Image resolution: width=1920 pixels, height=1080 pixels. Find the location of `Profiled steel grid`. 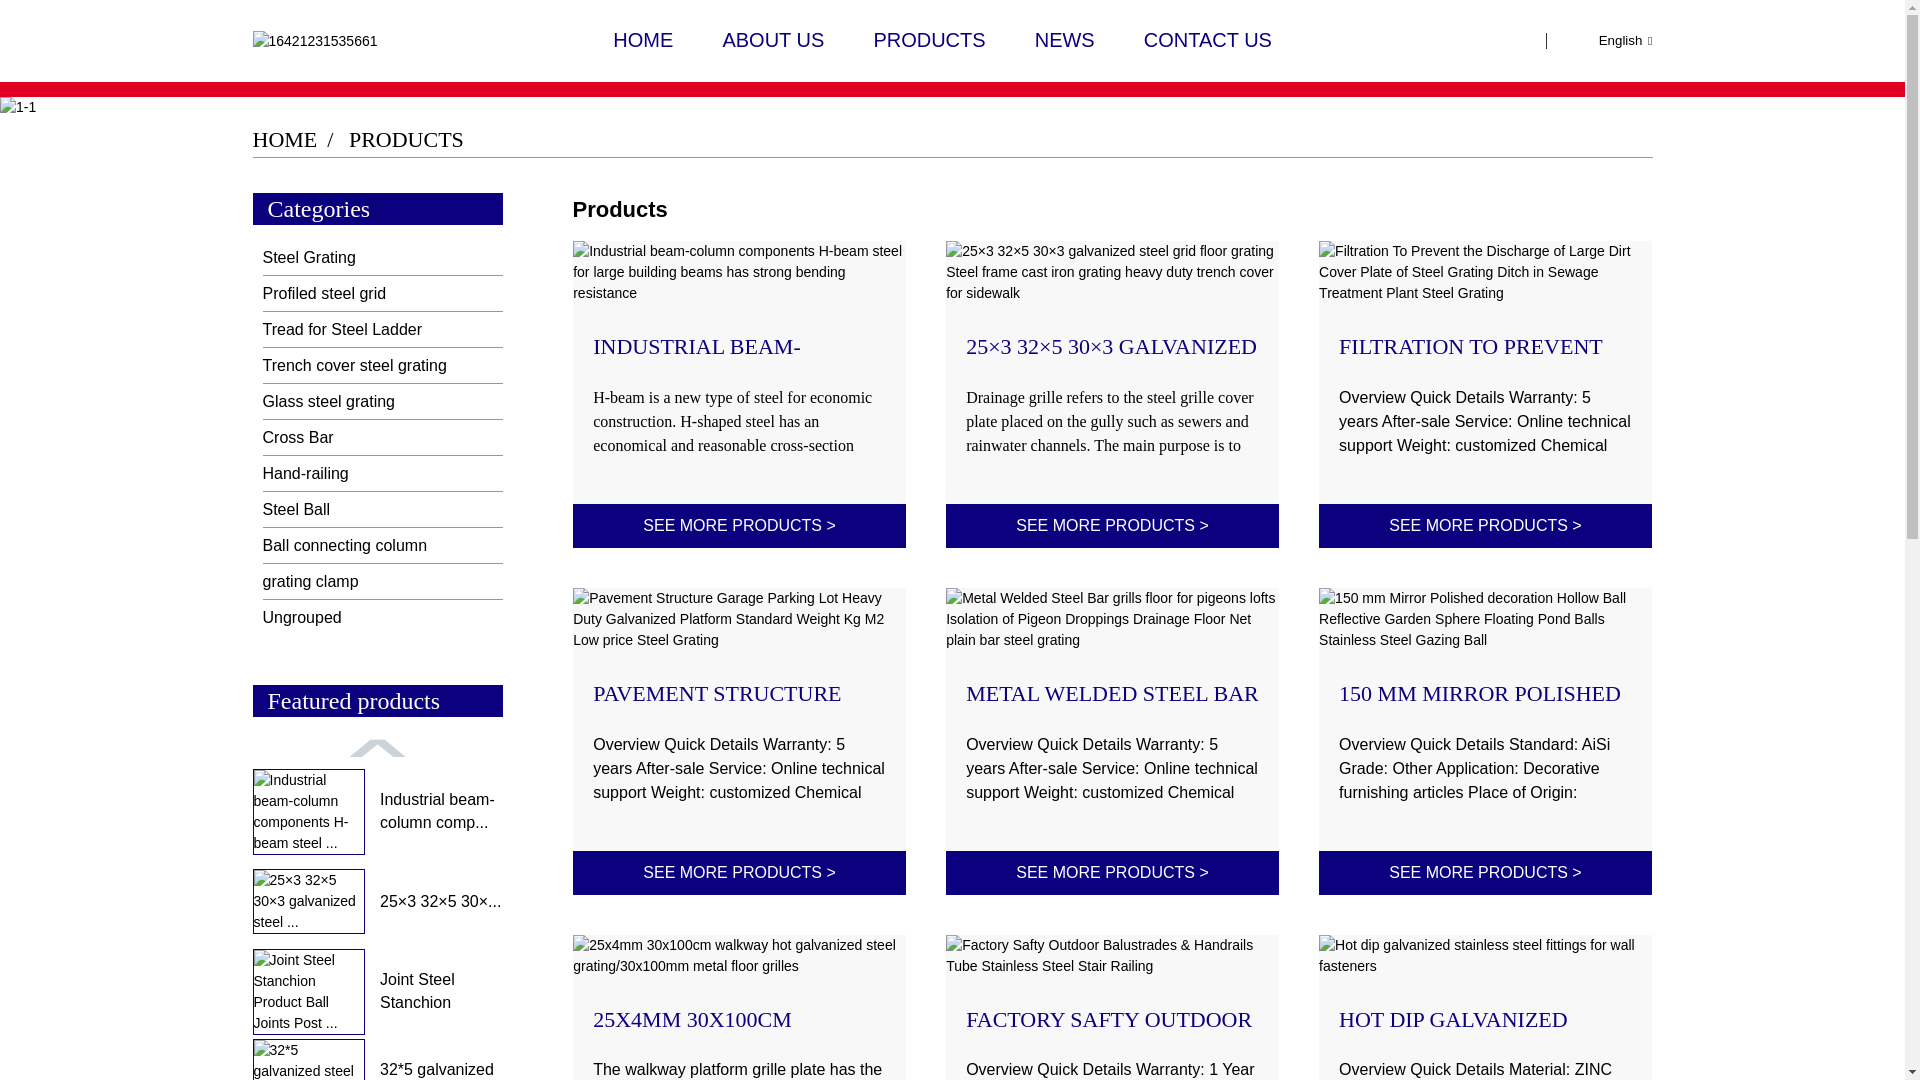

Profiled steel grid is located at coordinates (362, 294).